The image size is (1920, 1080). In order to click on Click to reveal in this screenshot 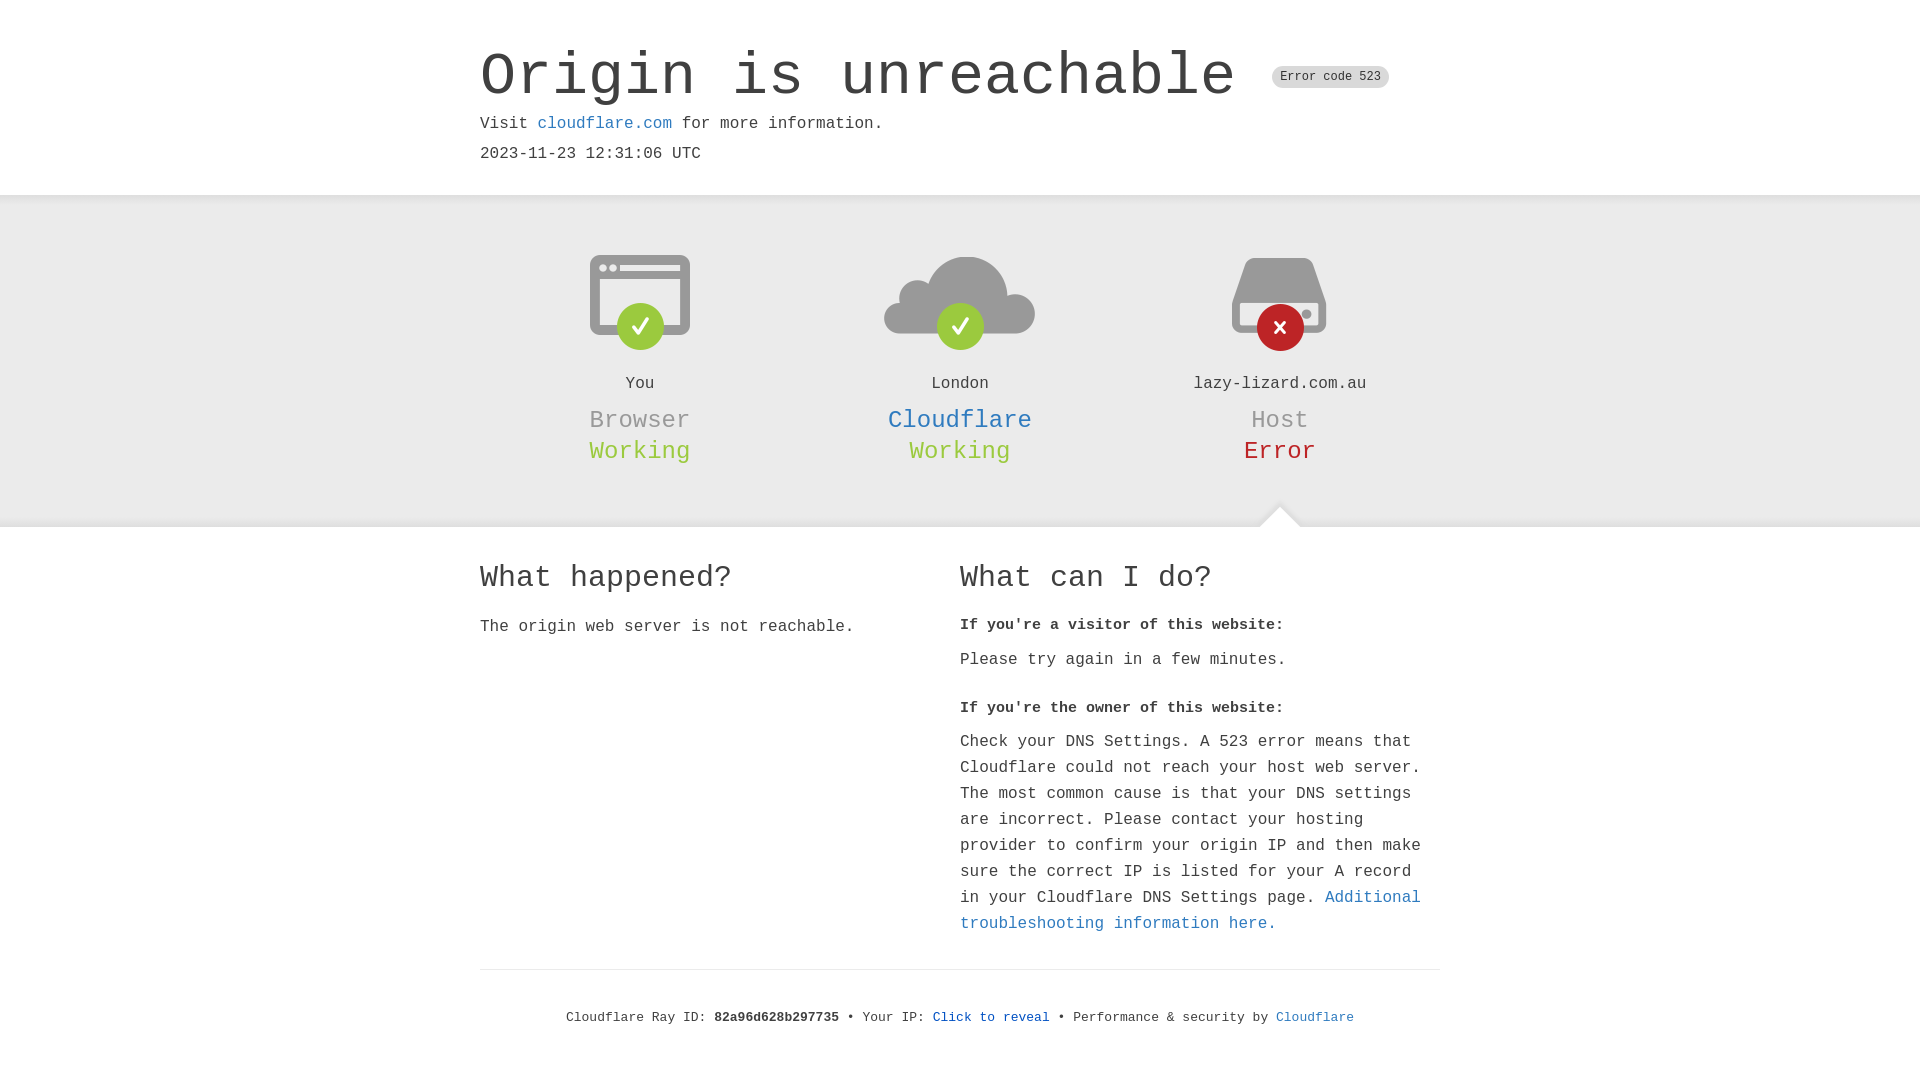, I will do `click(992, 1018)`.